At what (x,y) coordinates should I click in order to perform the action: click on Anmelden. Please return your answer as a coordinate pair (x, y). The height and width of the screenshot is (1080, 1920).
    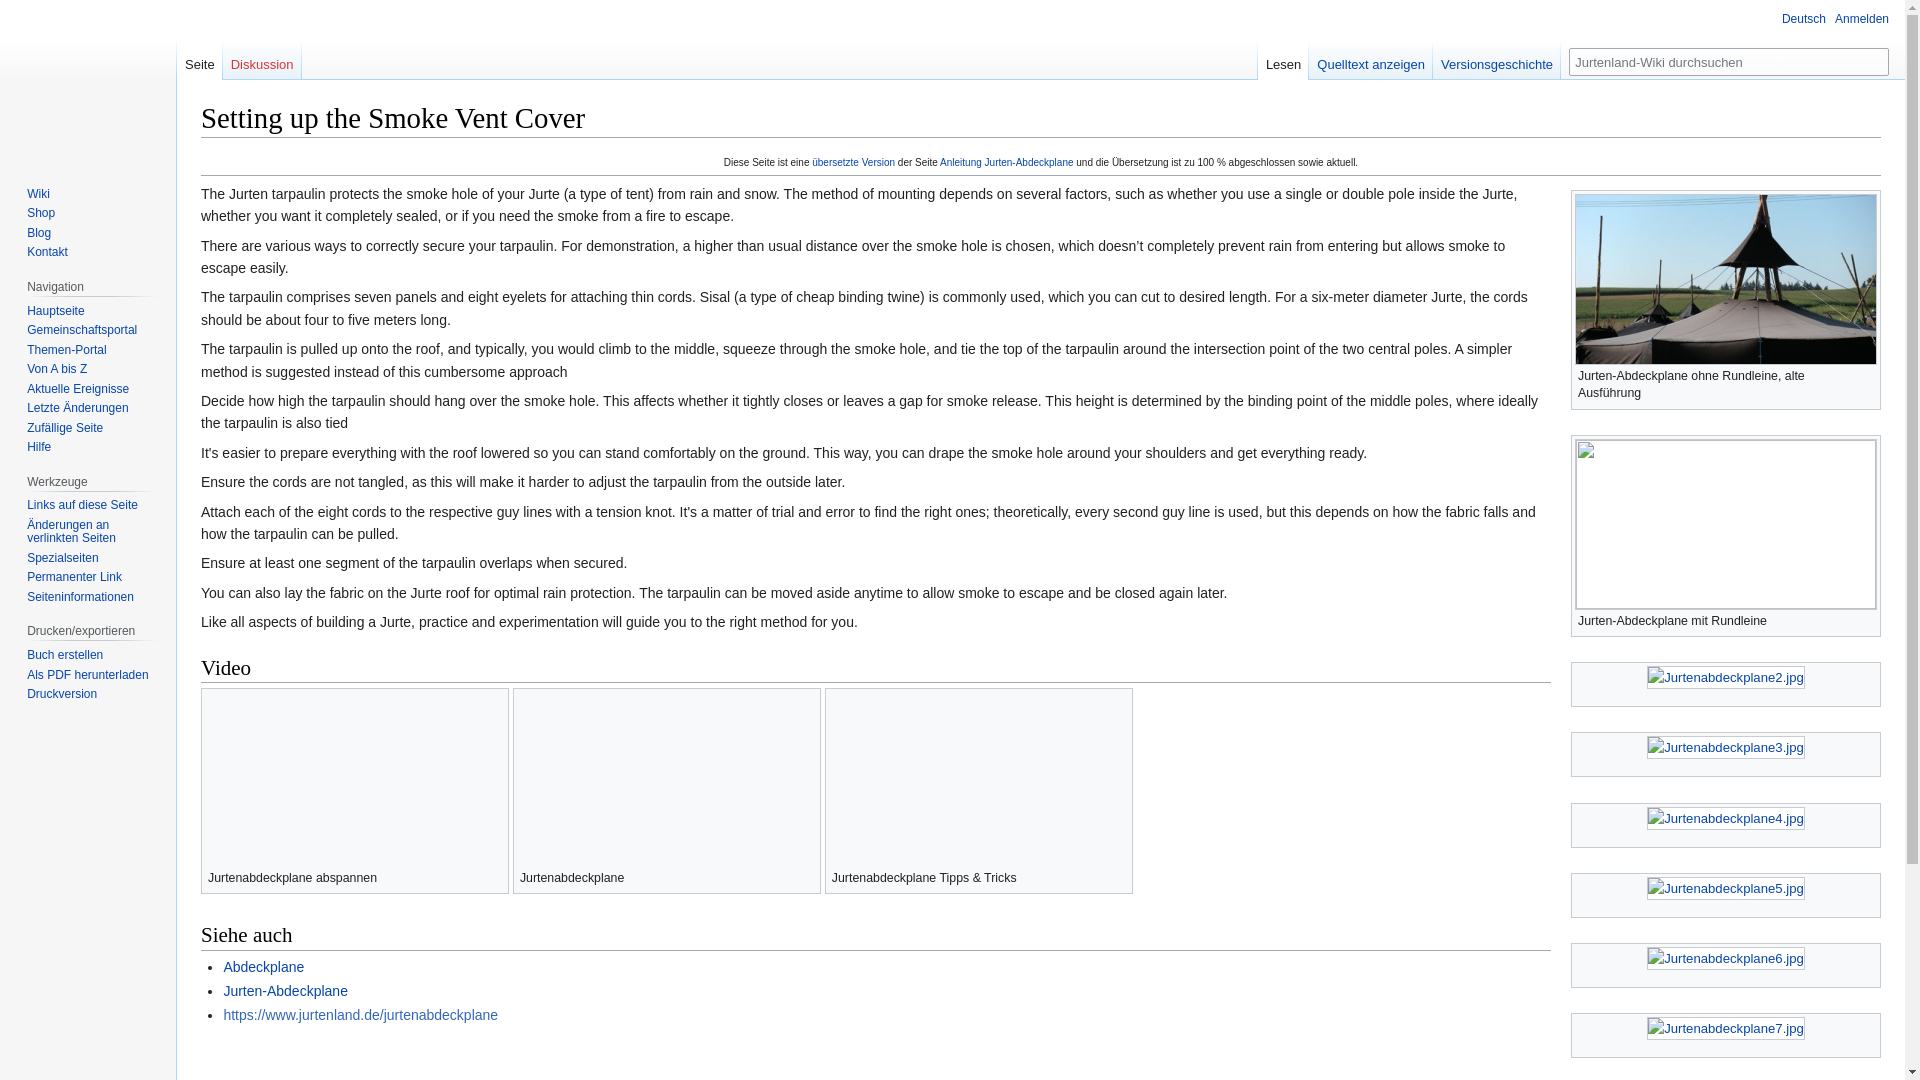
    Looking at the image, I should click on (1862, 18).